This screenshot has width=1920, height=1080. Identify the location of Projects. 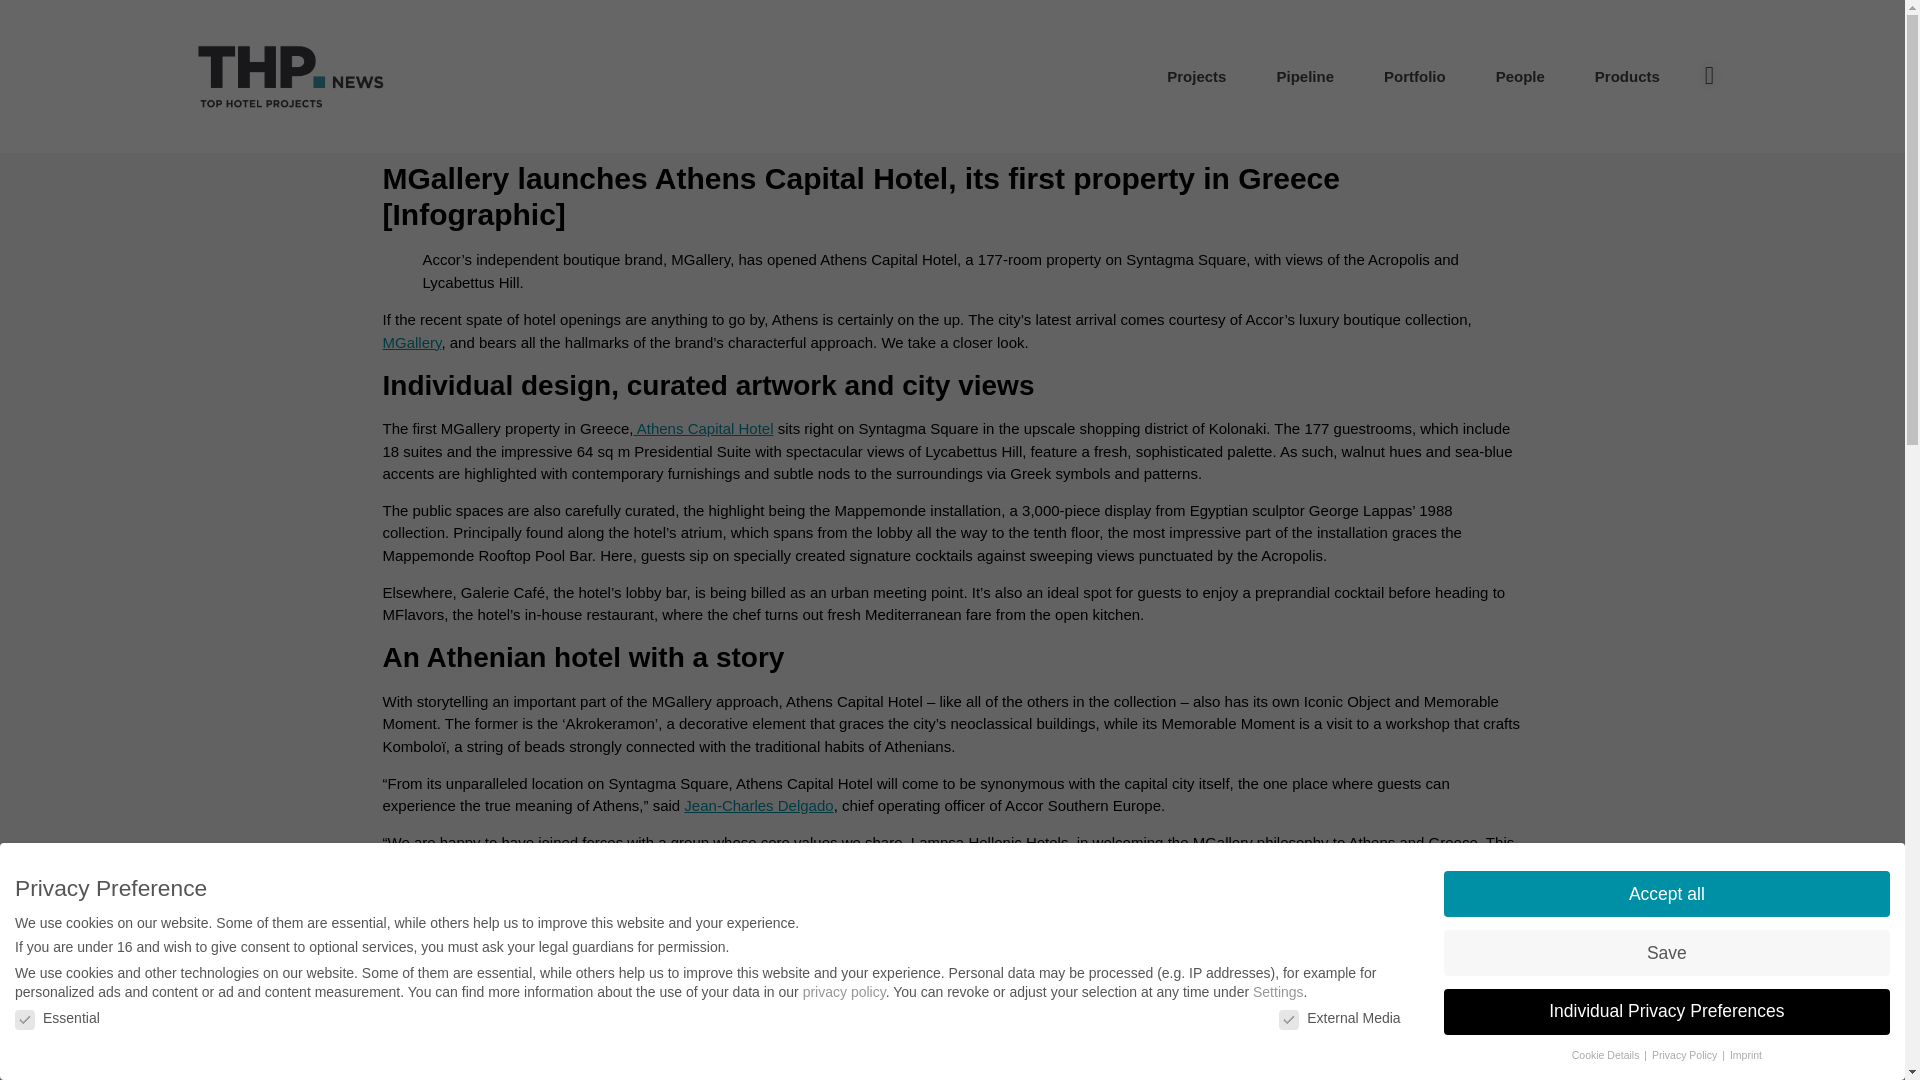
(1196, 77).